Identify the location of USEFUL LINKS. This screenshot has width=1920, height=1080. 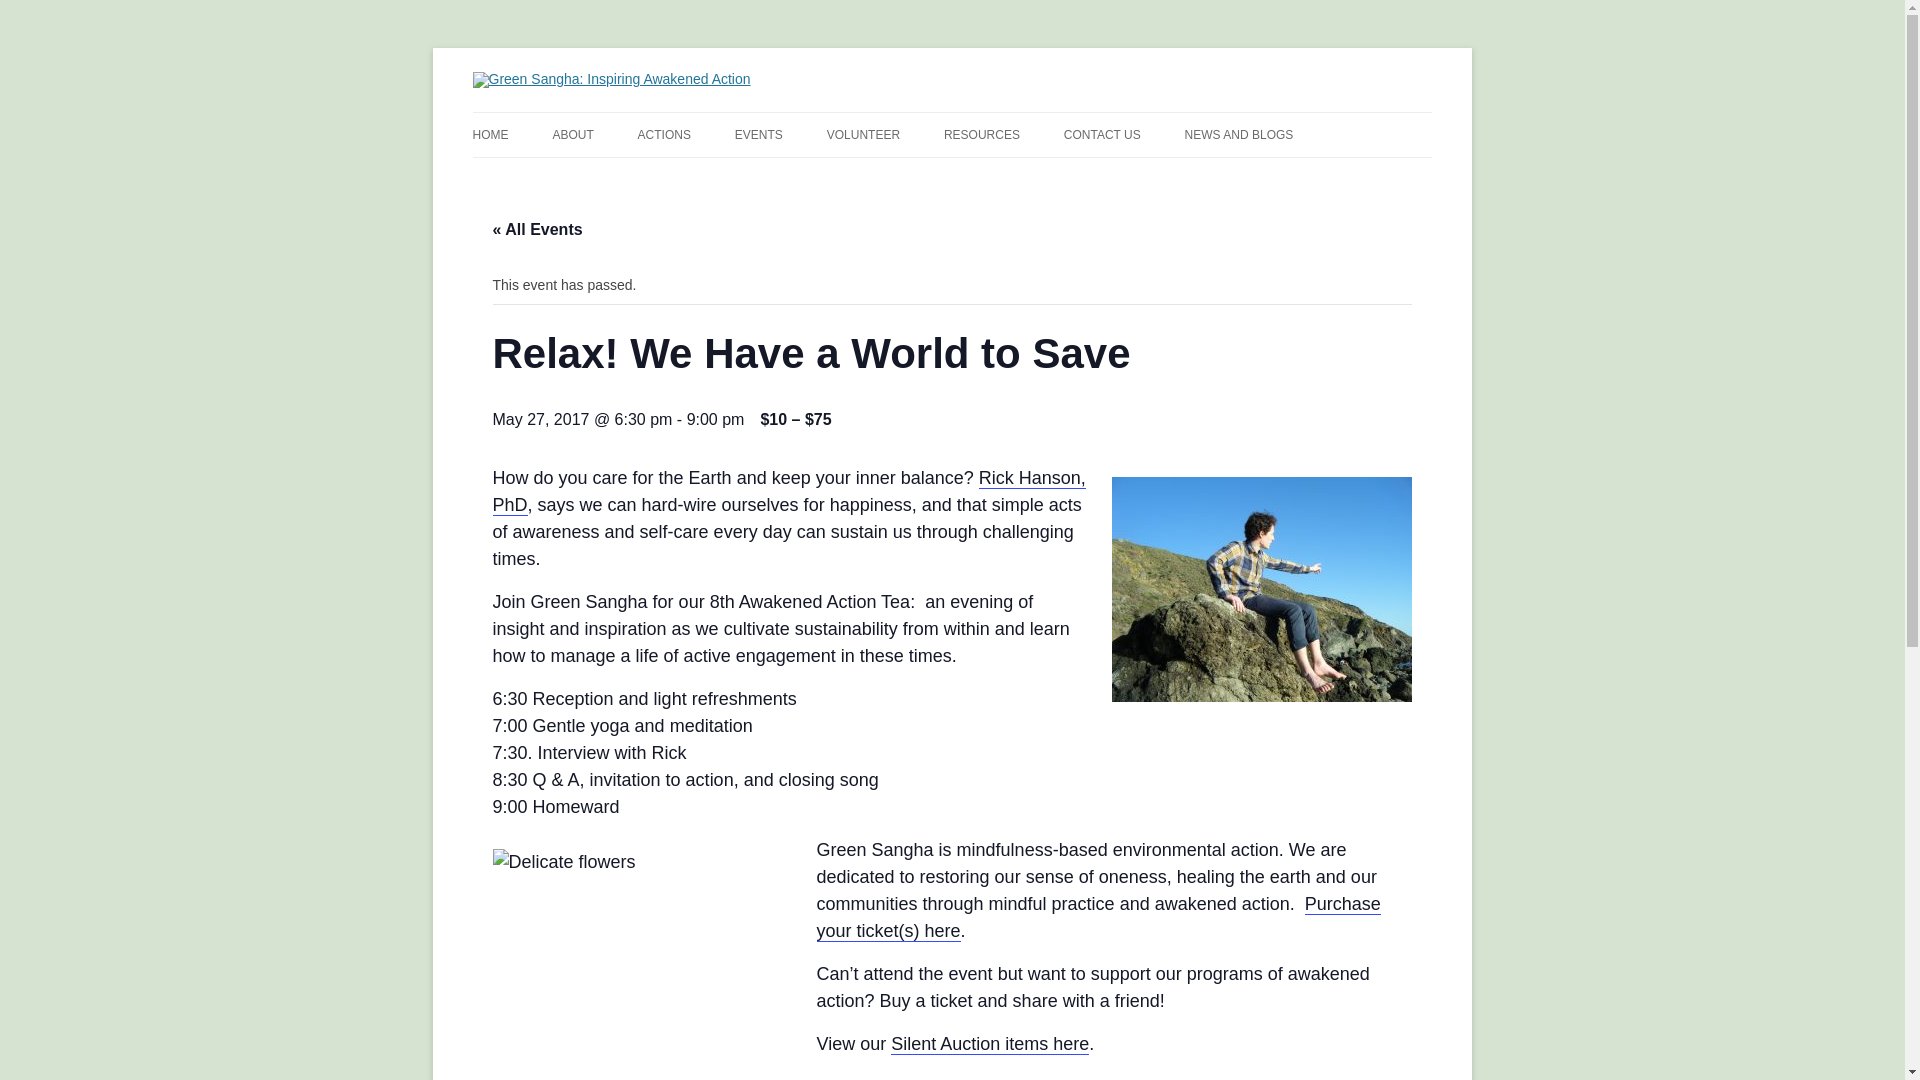
(1044, 176).